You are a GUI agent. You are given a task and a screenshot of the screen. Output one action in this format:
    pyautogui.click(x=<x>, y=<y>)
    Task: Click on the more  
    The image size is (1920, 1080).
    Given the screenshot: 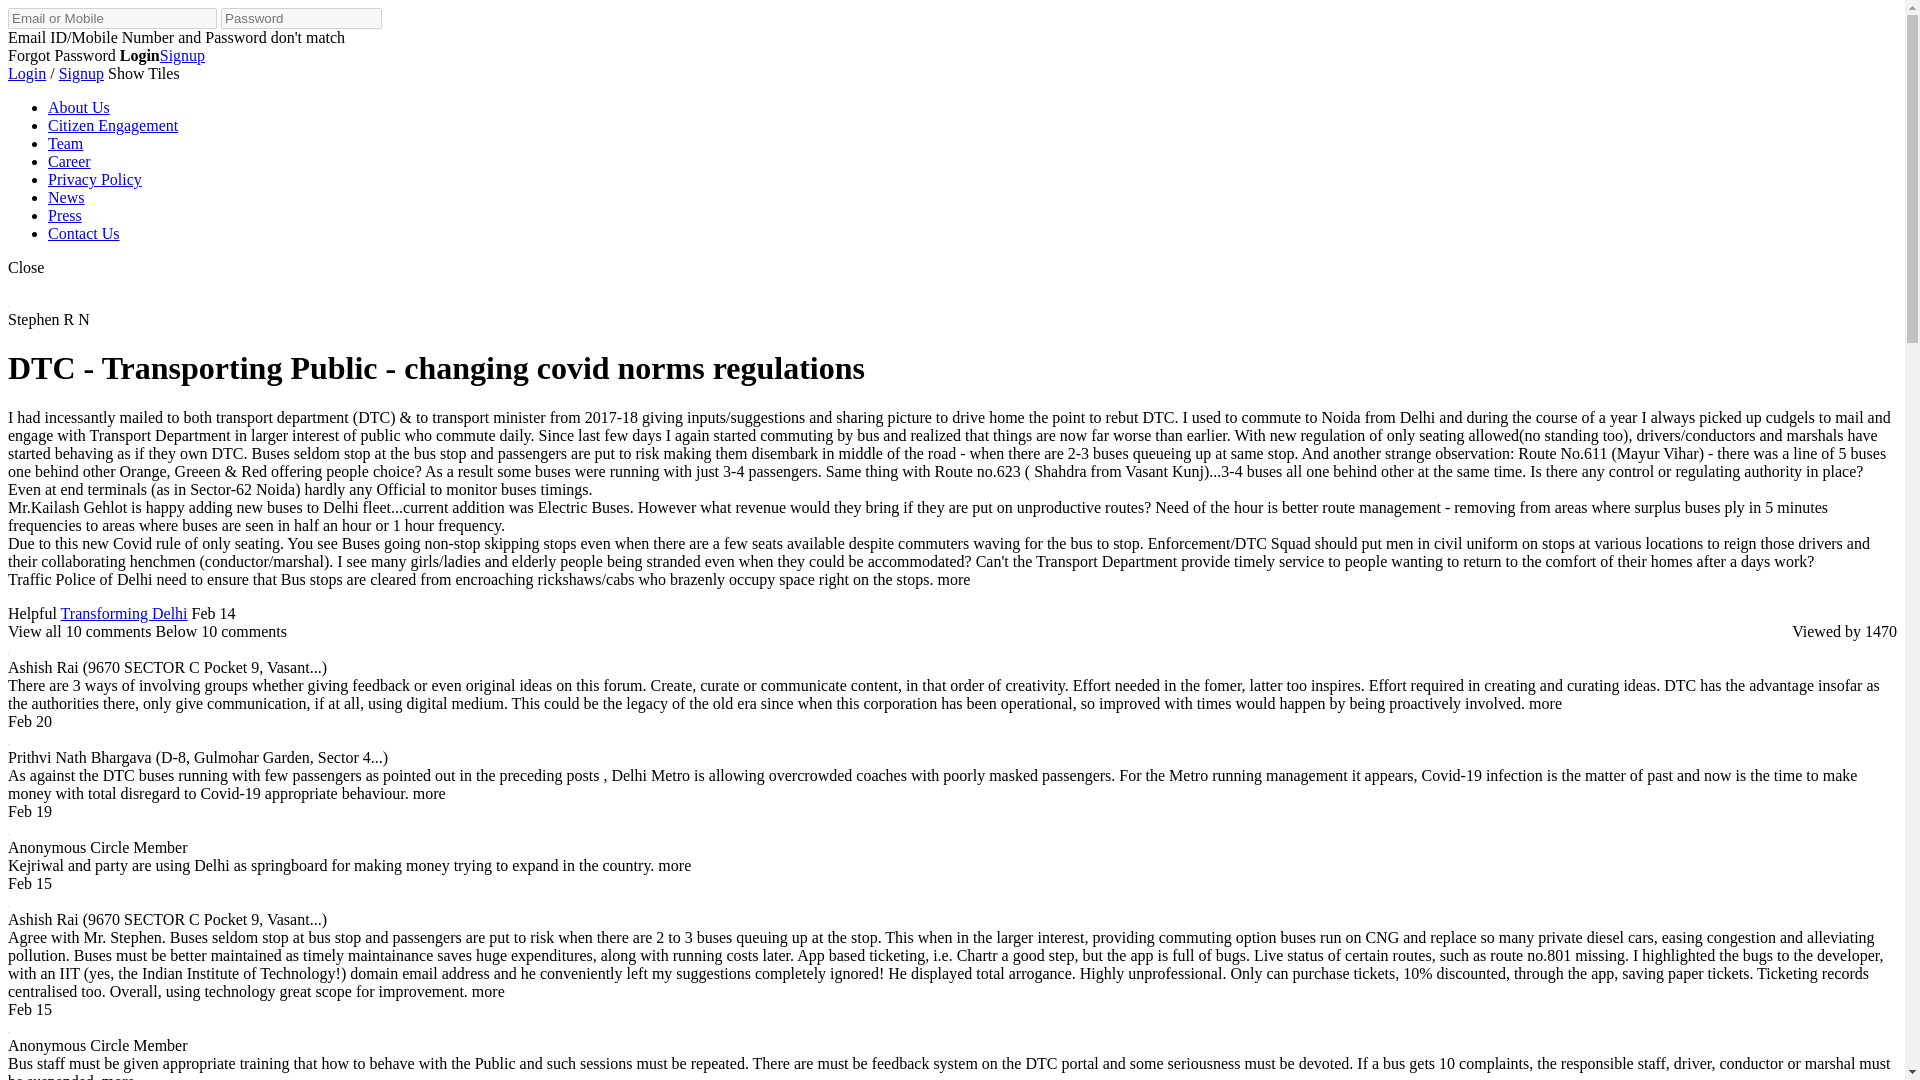 What is the action you would take?
    pyautogui.click(x=678, y=865)
    